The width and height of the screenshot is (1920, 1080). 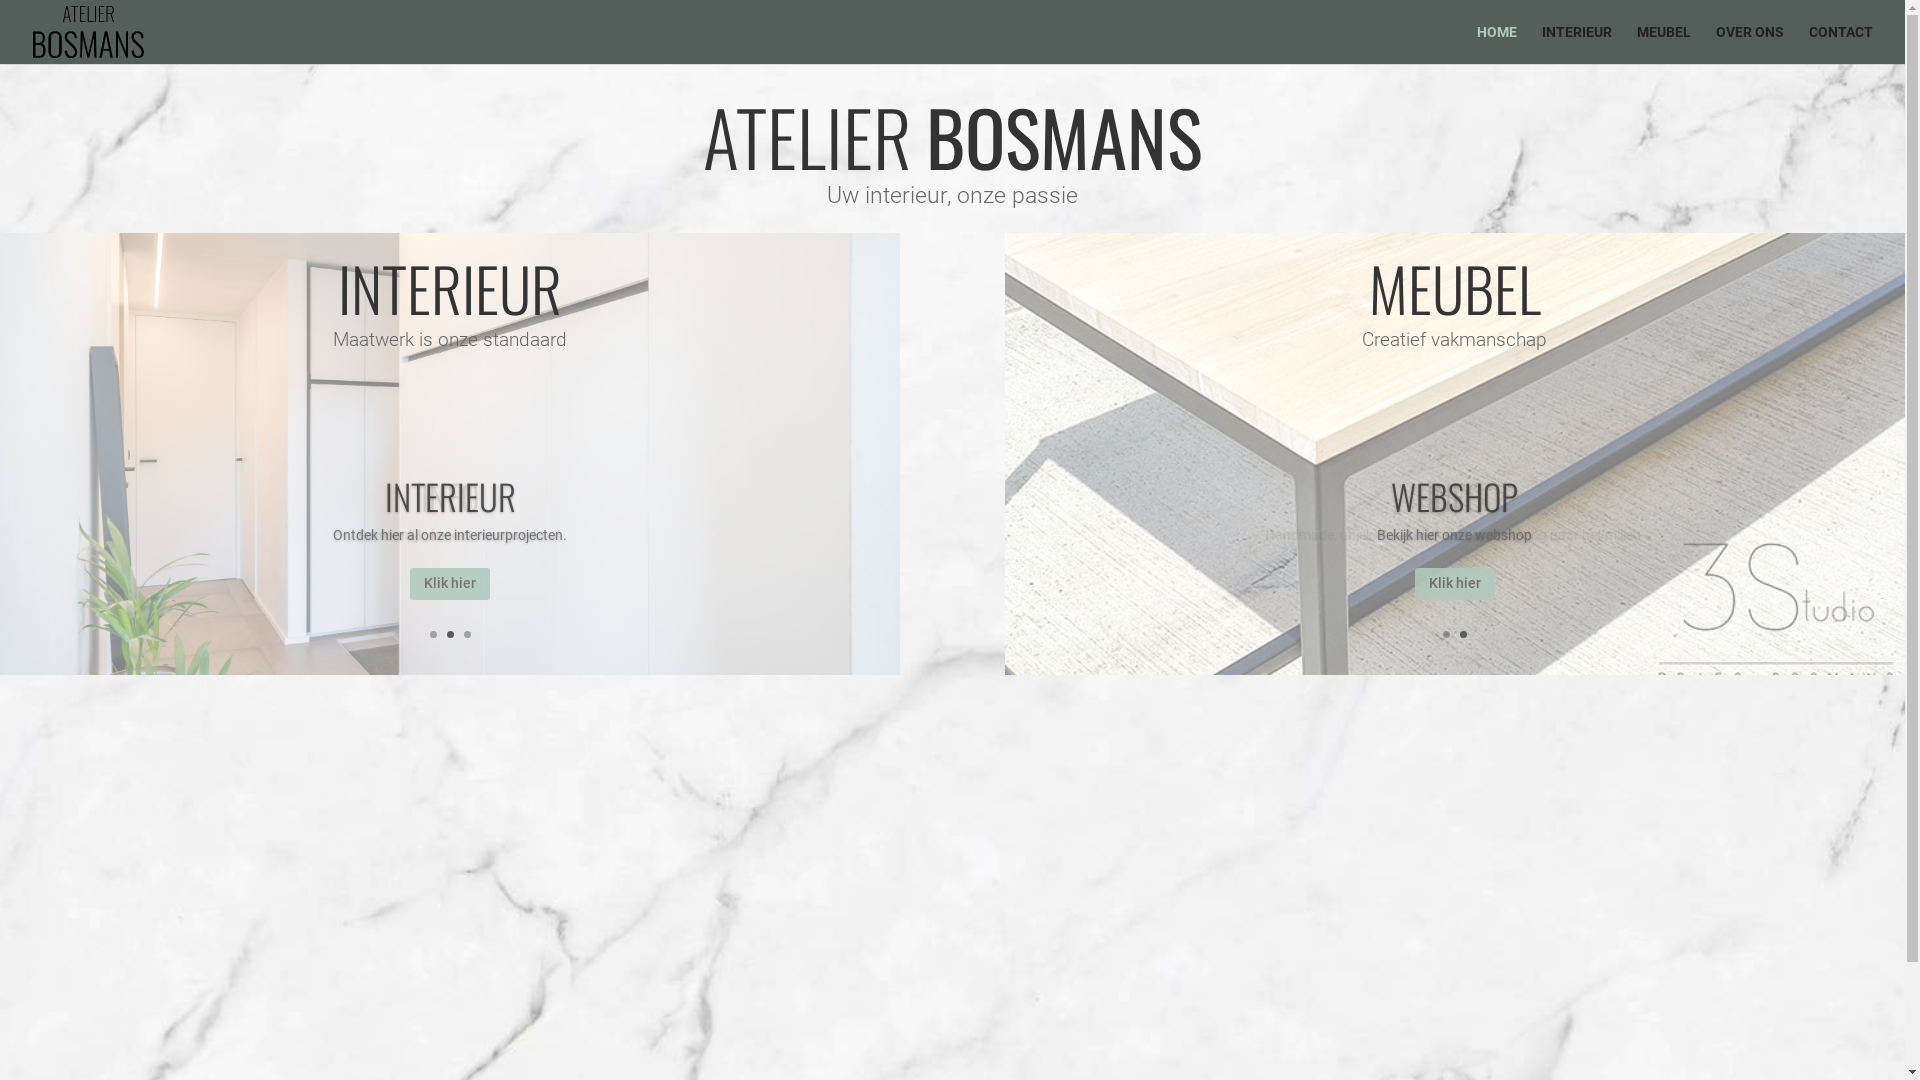 I want to click on CONTACT, so click(x=1841, y=44).